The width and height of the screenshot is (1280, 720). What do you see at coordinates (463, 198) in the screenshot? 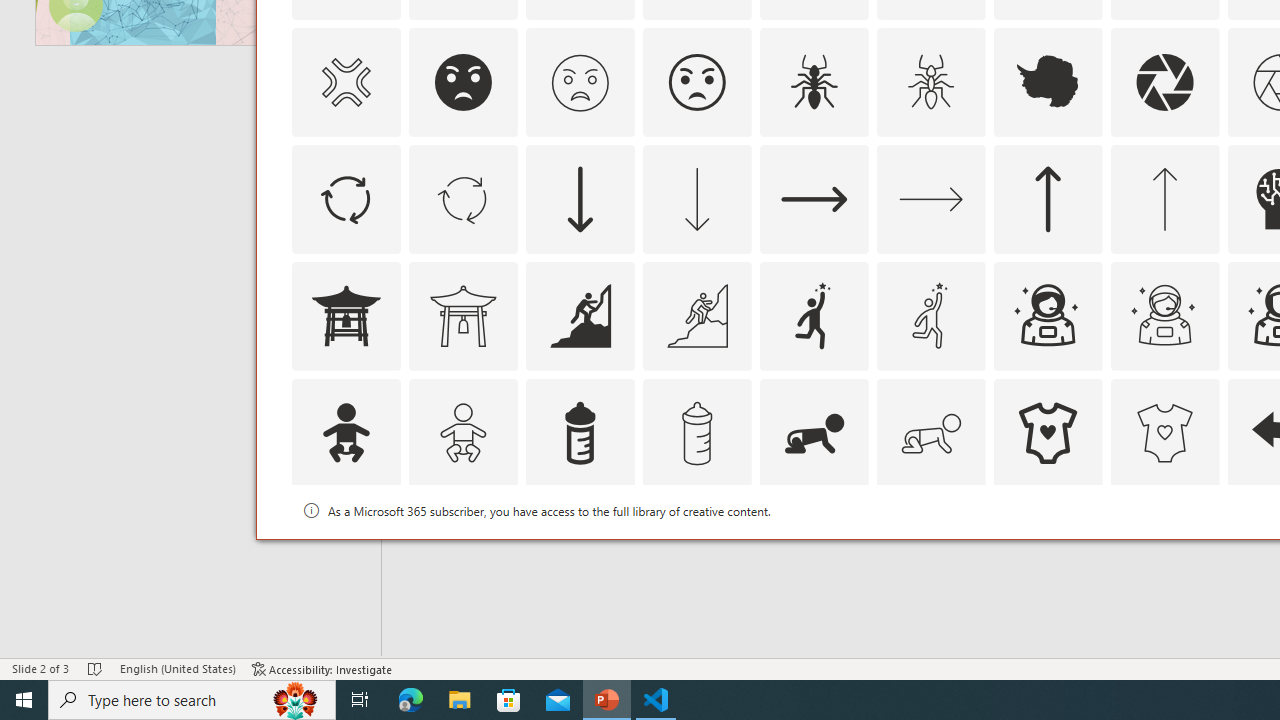
I see `AutomationID: Icons_ArrowCircle_M` at bounding box center [463, 198].